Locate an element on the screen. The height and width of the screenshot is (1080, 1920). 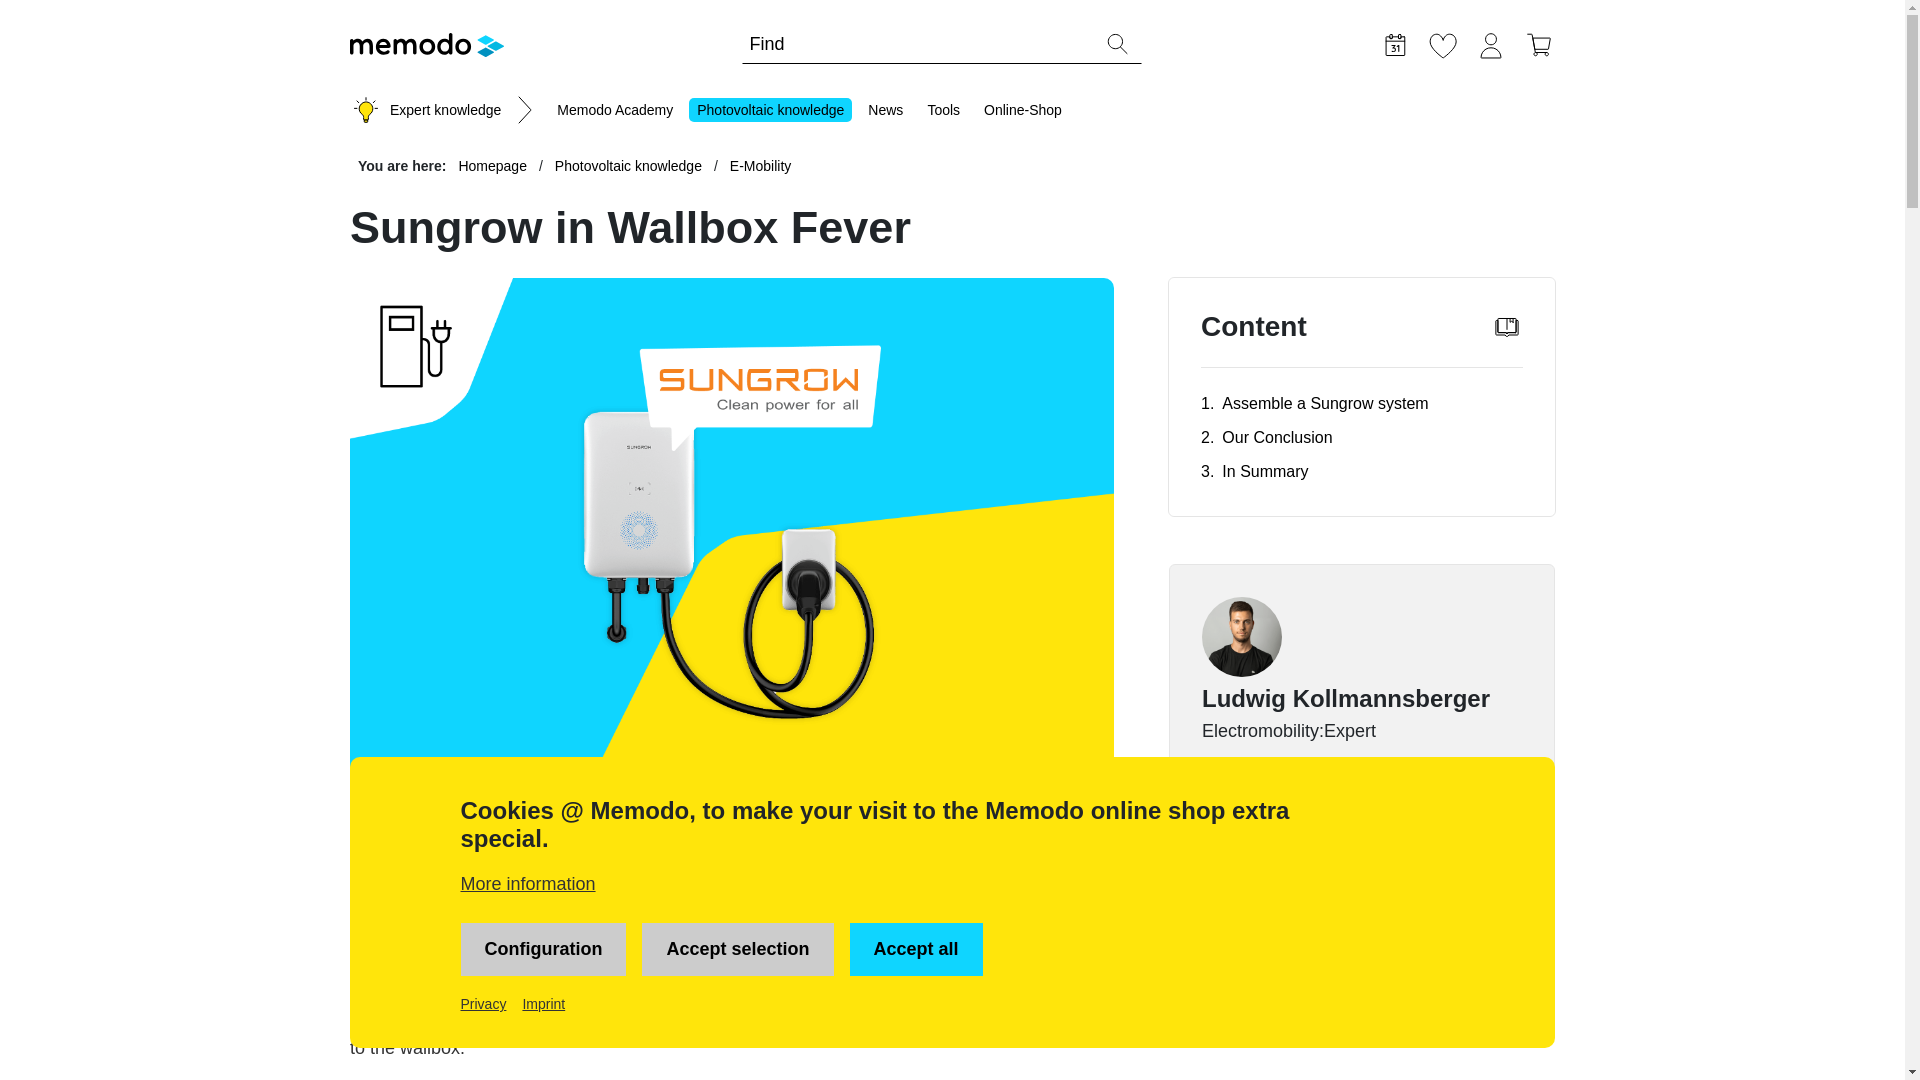
Expert knowledge is located at coordinates (445, 110).